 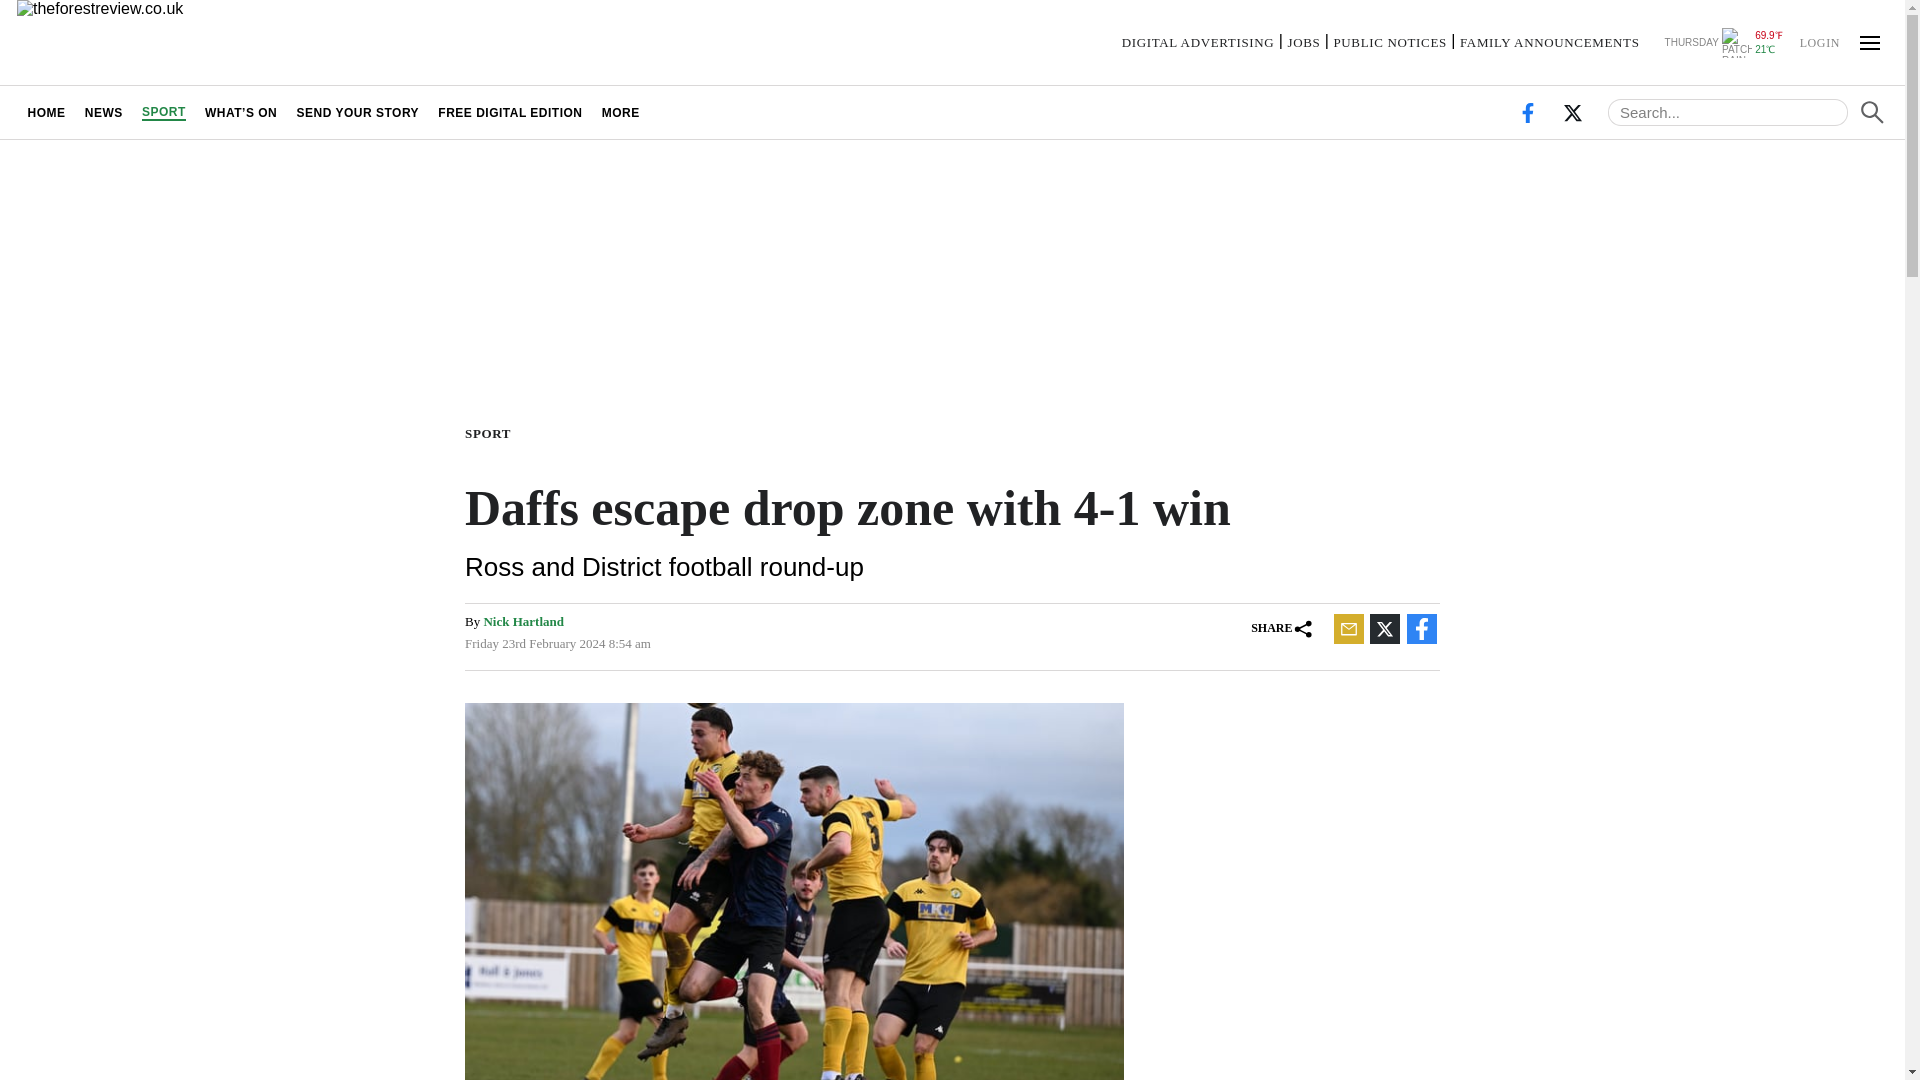 What do you see at coordinates (103, 112) in the screenshot?
I see `NEWS` at bounding box center [103, 112].